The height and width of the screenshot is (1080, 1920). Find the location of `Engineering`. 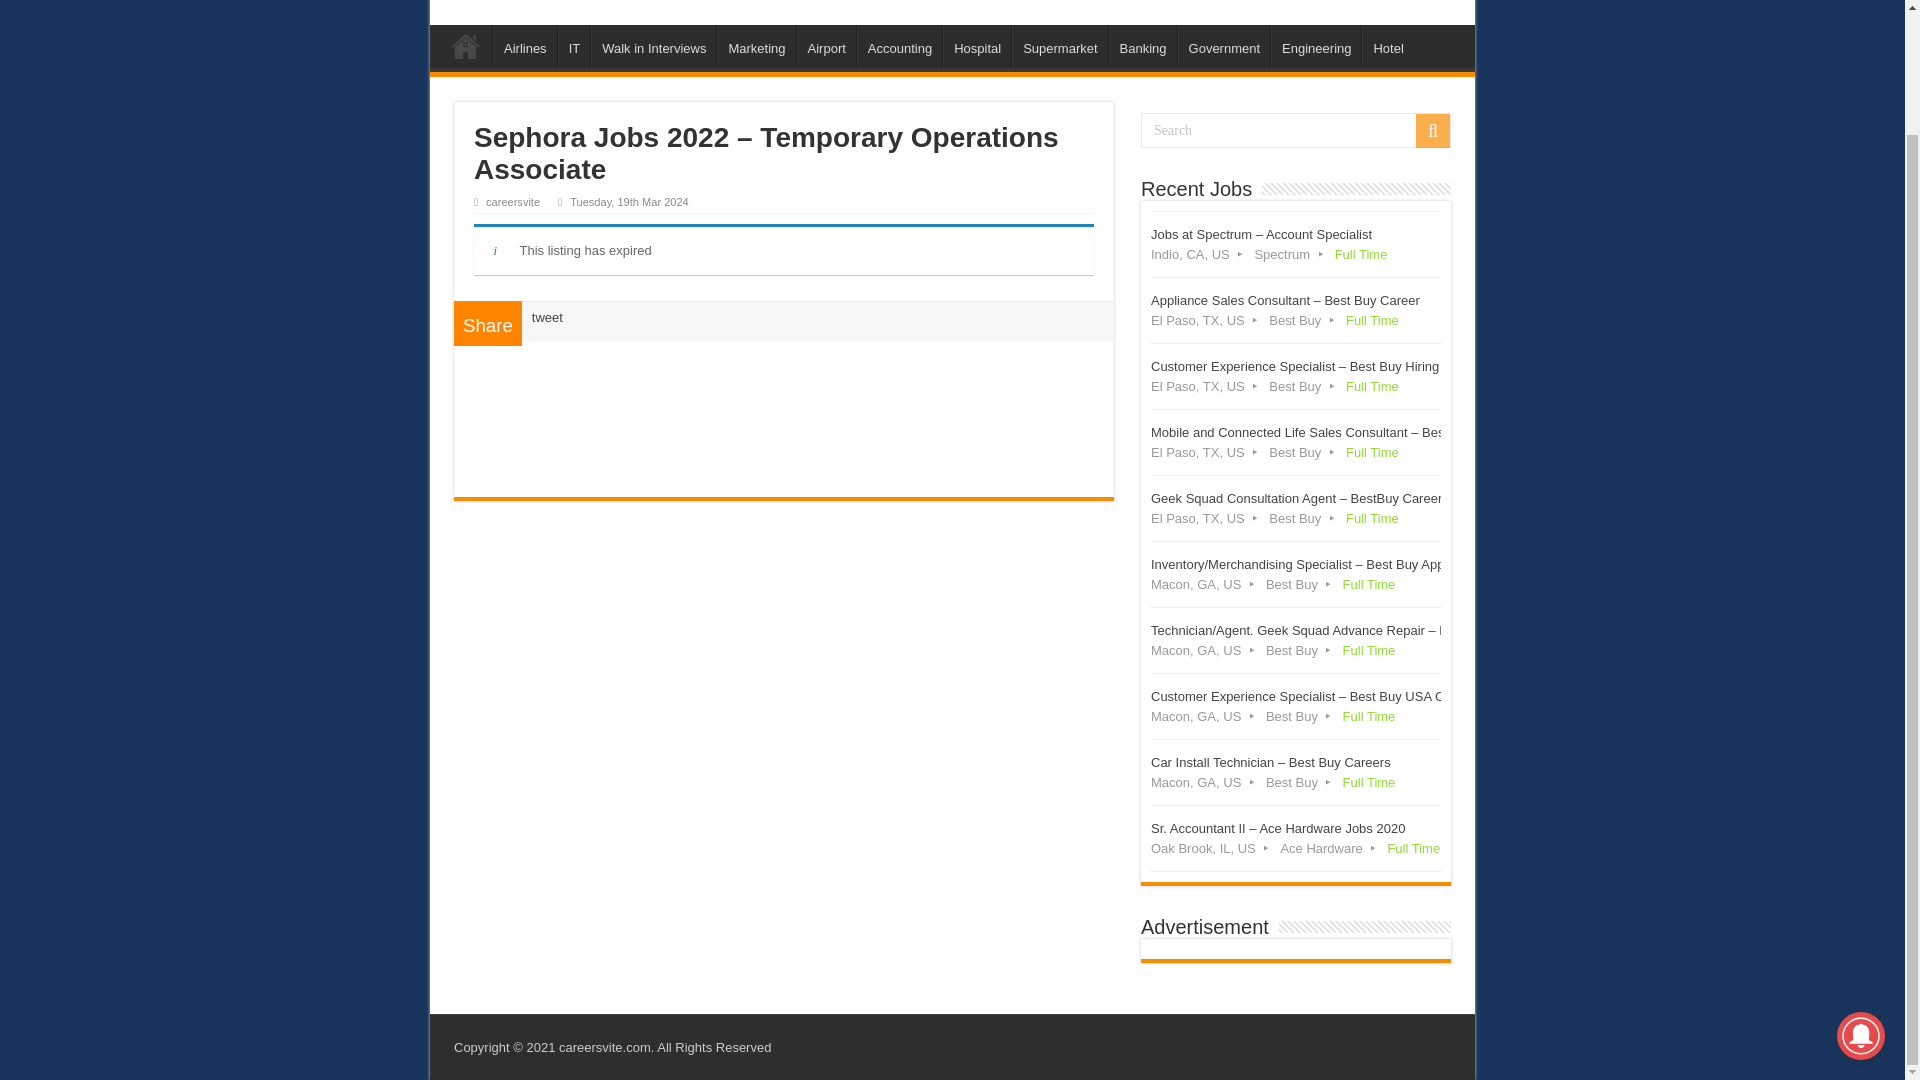

Engineering is located at coordinates (1316, 45).